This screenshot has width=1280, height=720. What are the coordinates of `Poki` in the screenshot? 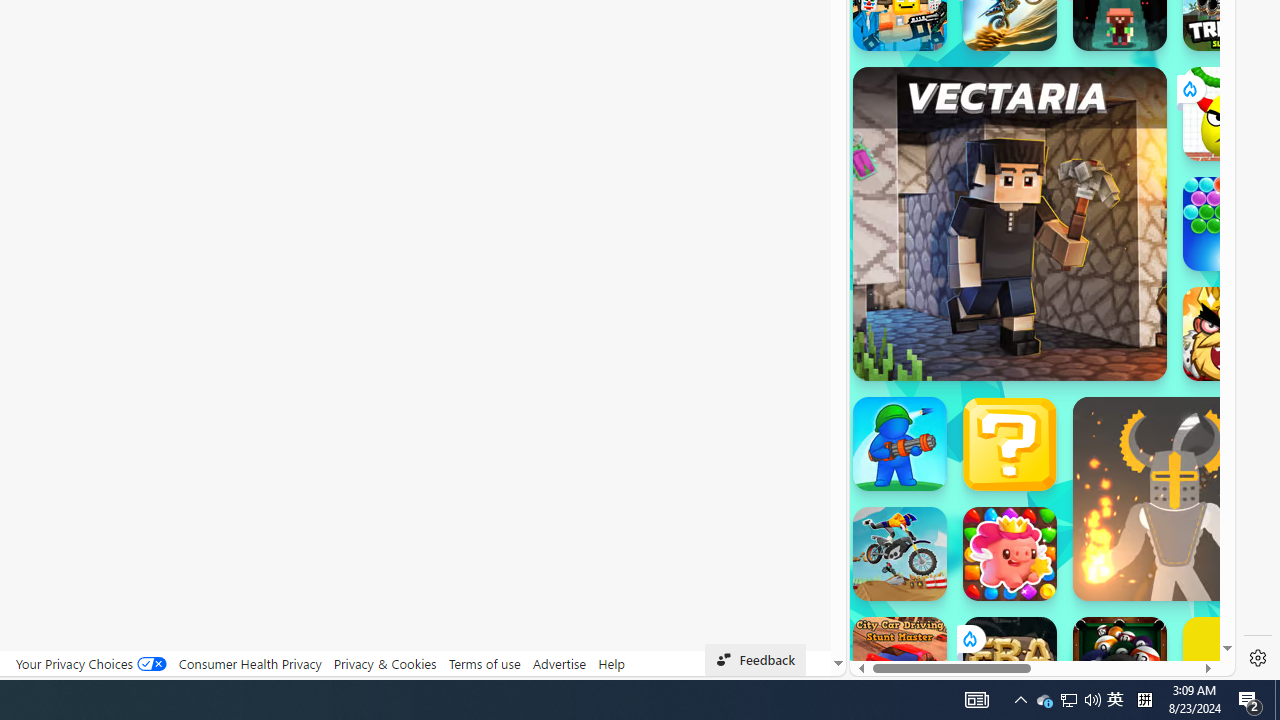 It's located at (1034, 606).